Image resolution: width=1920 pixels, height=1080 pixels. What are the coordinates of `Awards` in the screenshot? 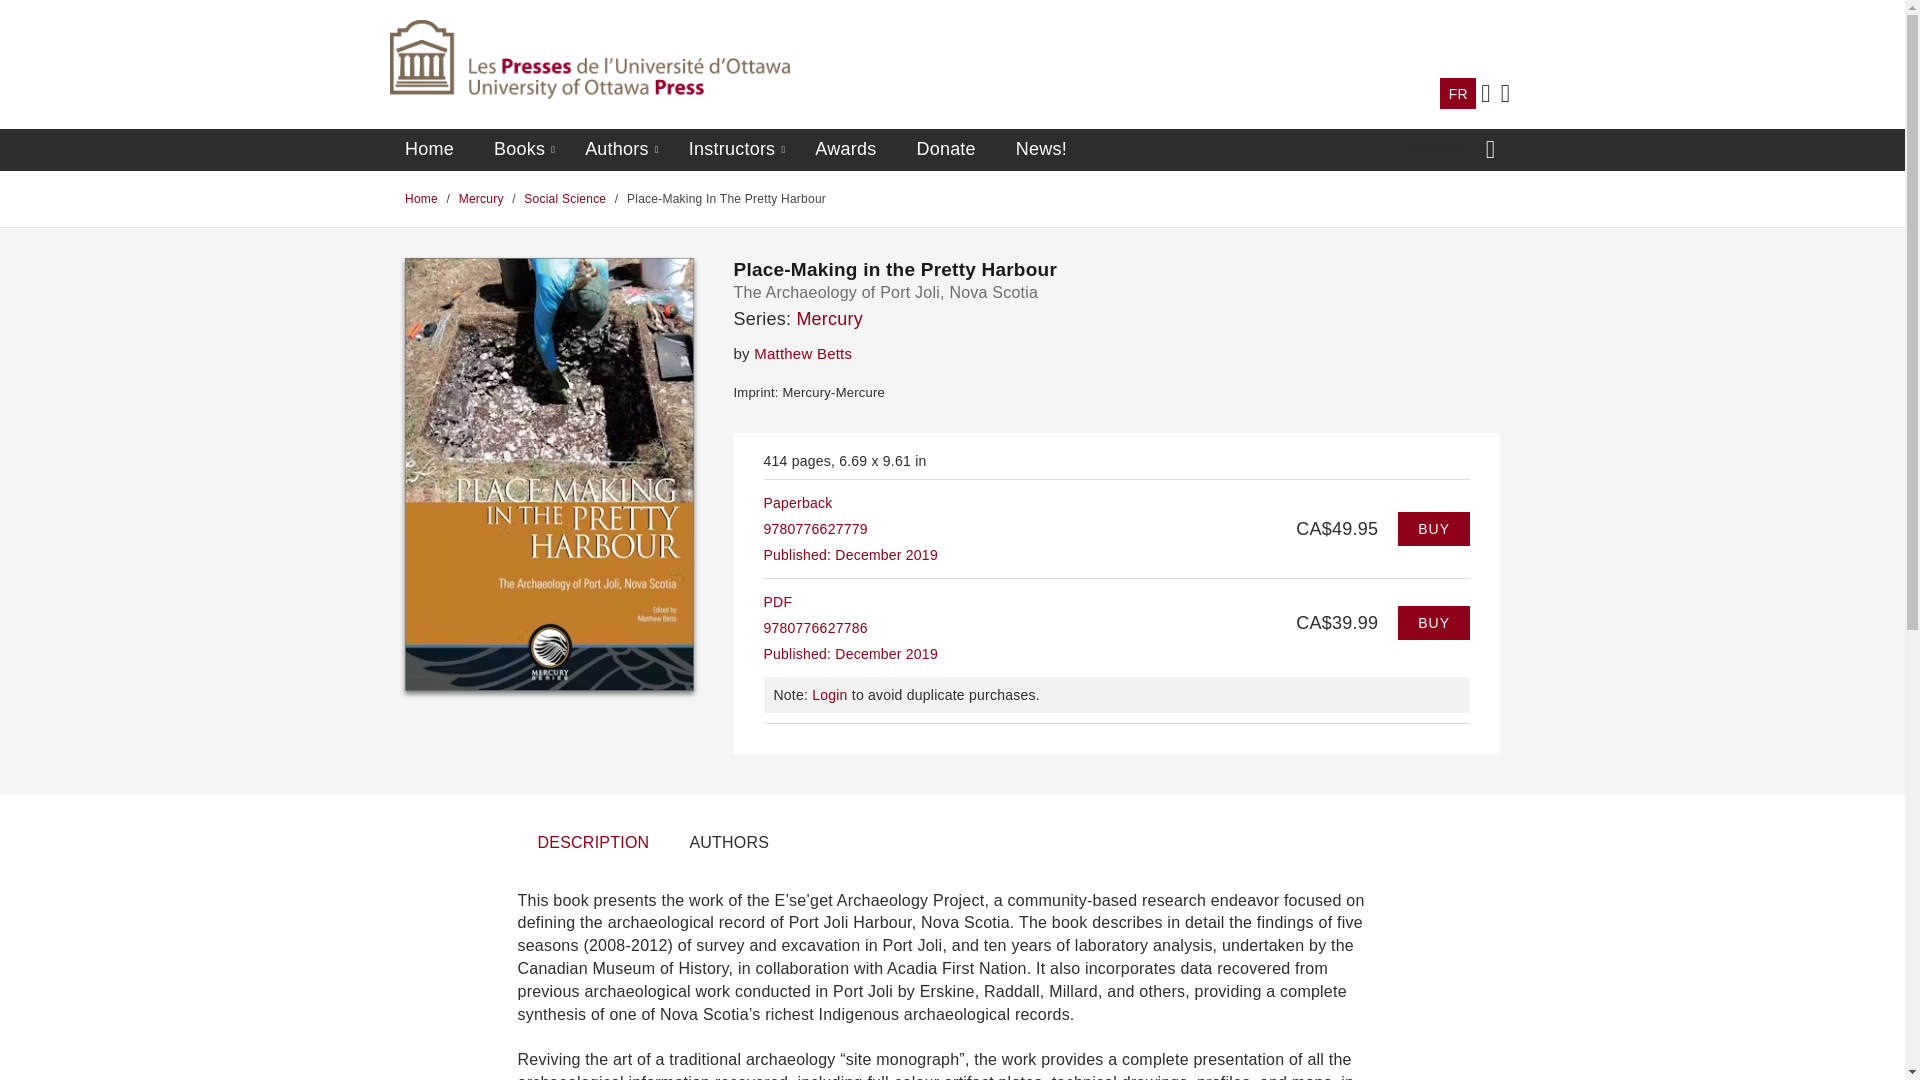 It's located at (844, 150).